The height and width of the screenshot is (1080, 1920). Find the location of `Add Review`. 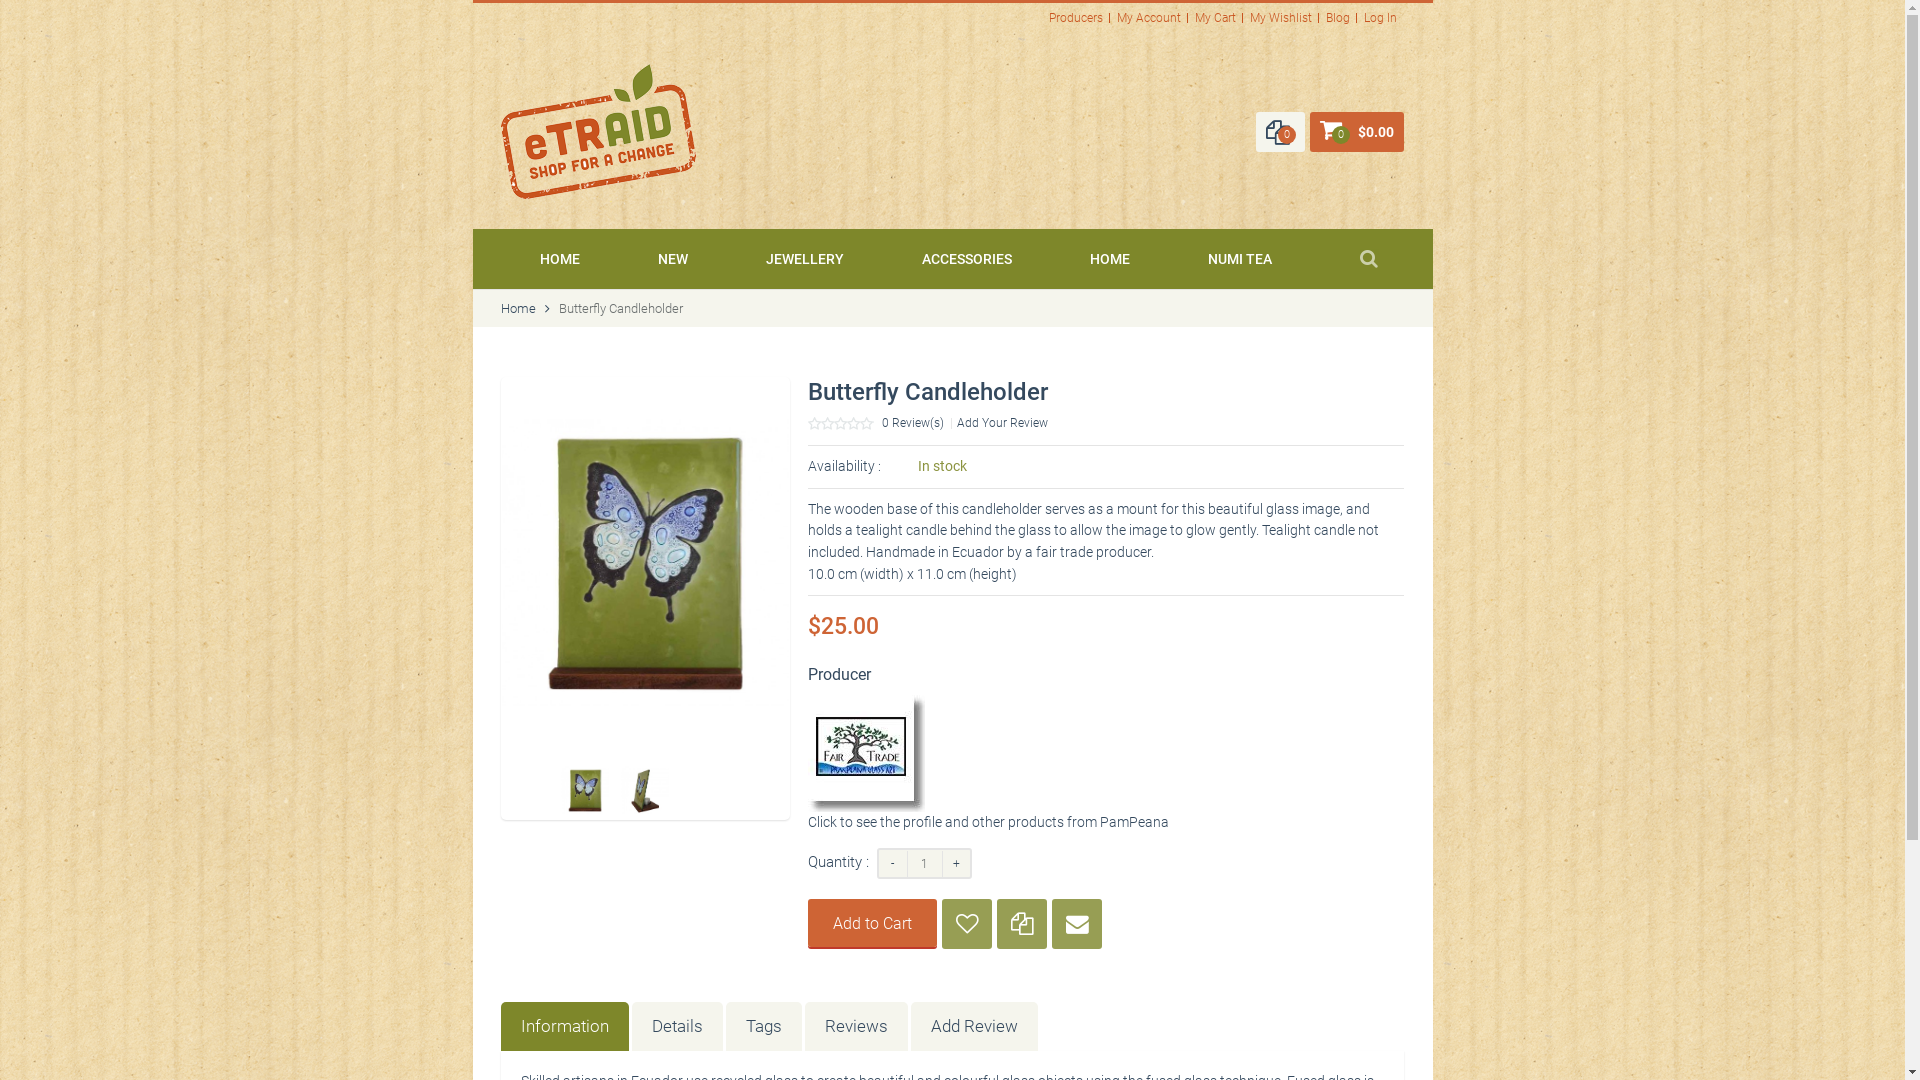

Add Review is located at coordinates (974, 1026).